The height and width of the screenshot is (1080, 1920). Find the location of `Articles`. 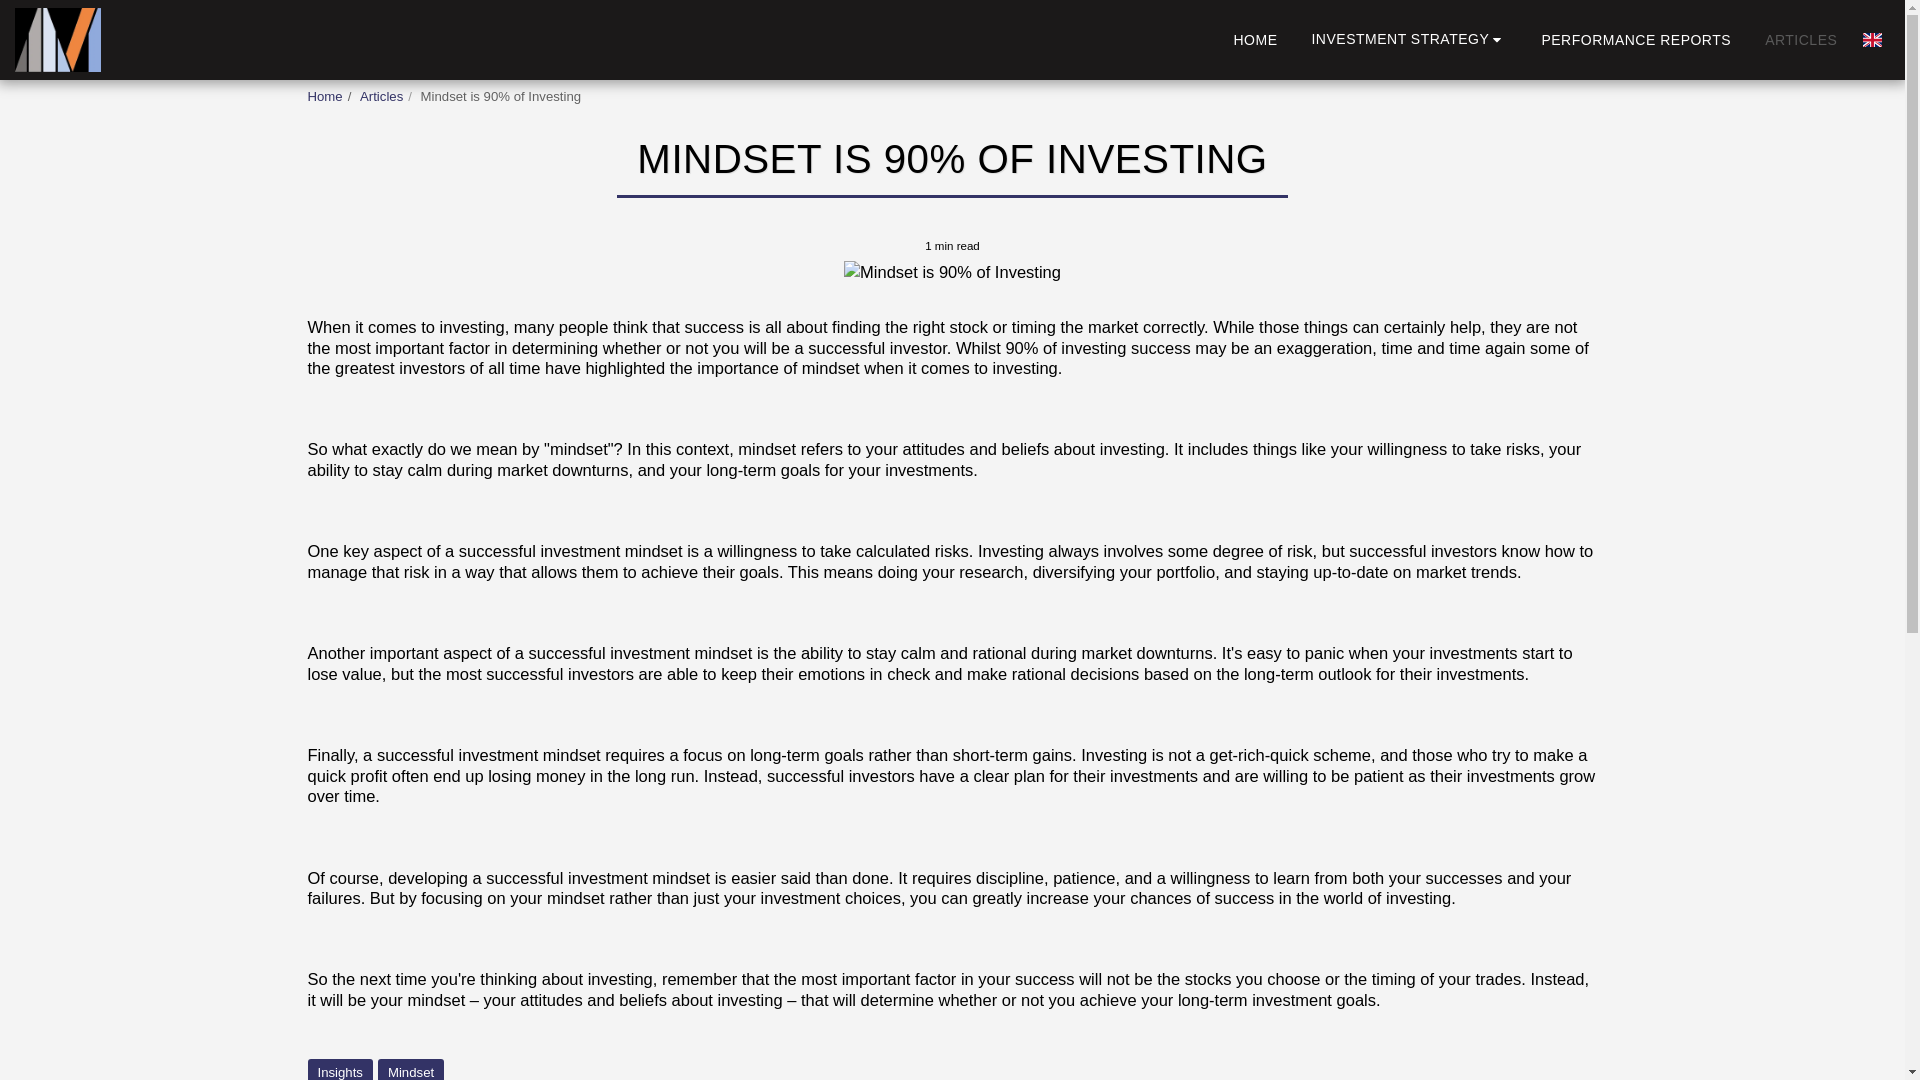

Articles is located at coordinates (382, 96).